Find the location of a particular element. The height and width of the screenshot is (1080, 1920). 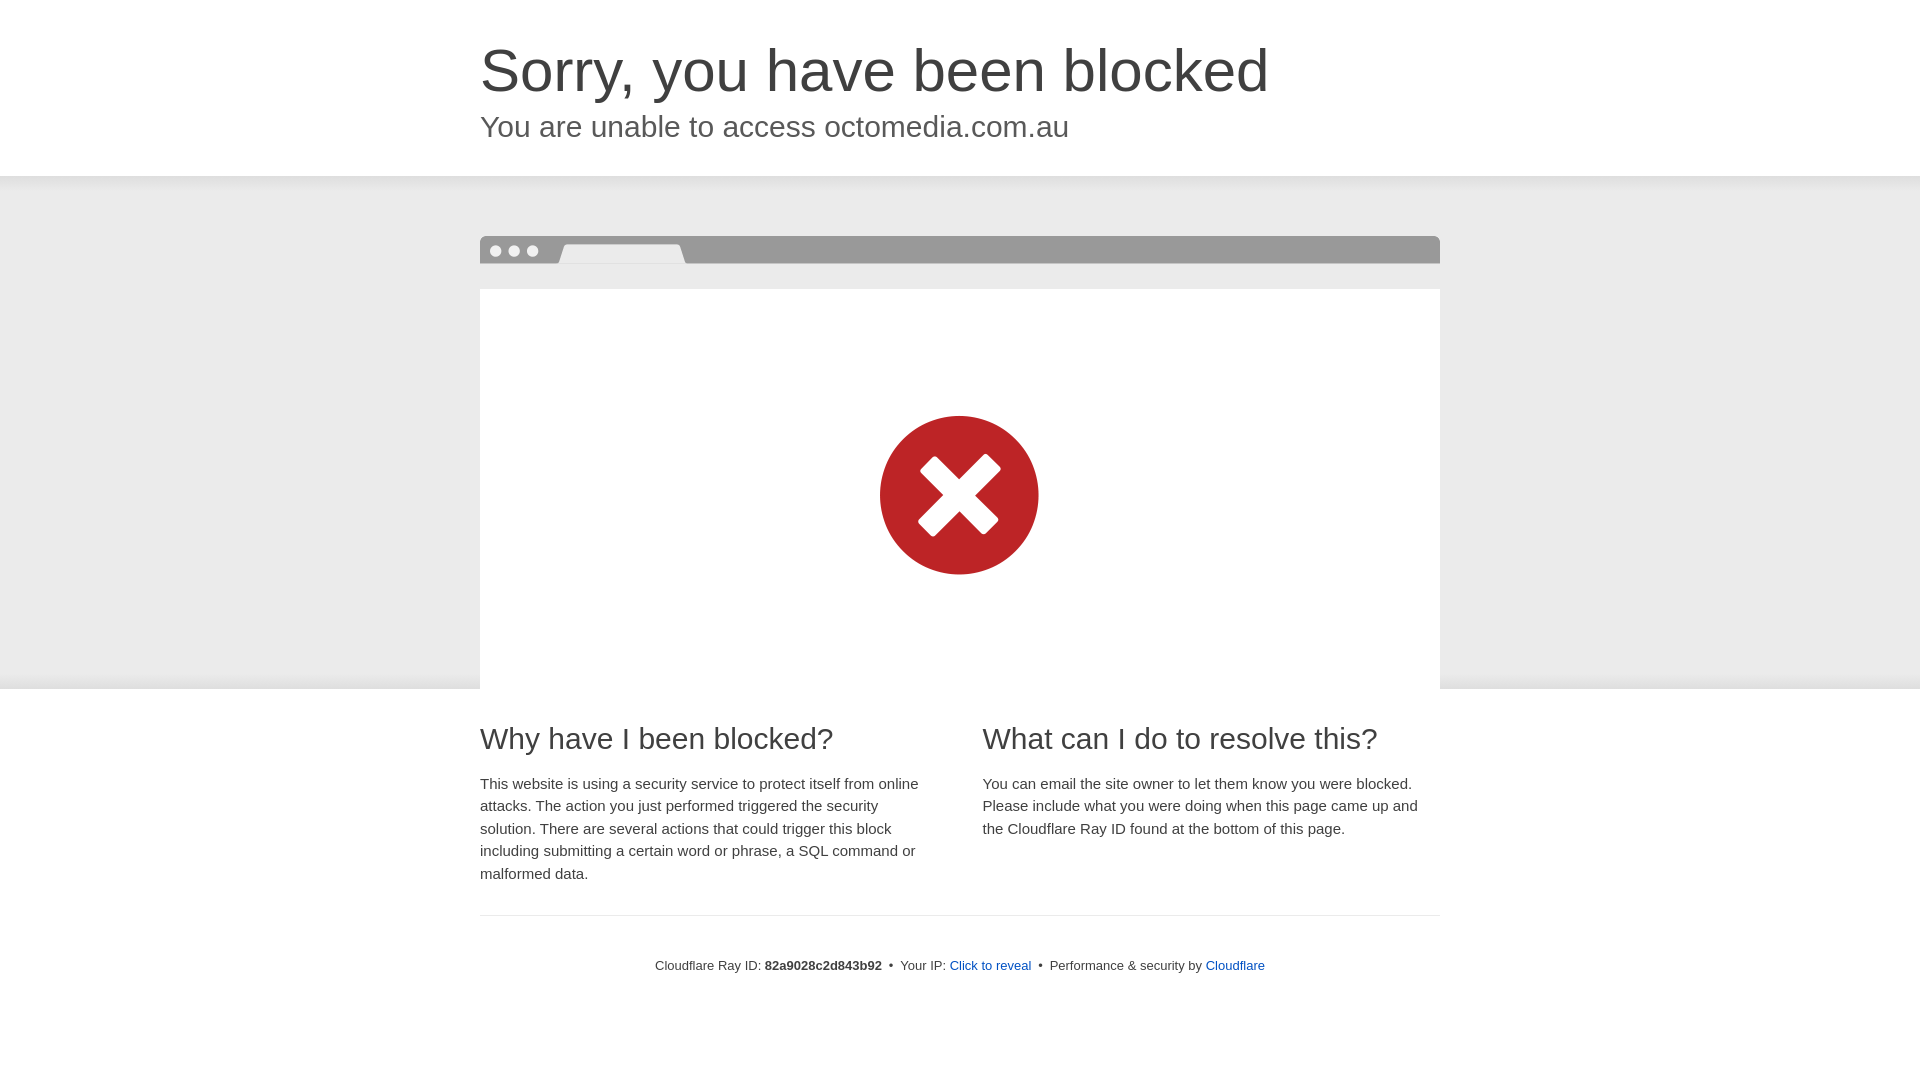

Cloudflare is located at coordinates (1236, 966).